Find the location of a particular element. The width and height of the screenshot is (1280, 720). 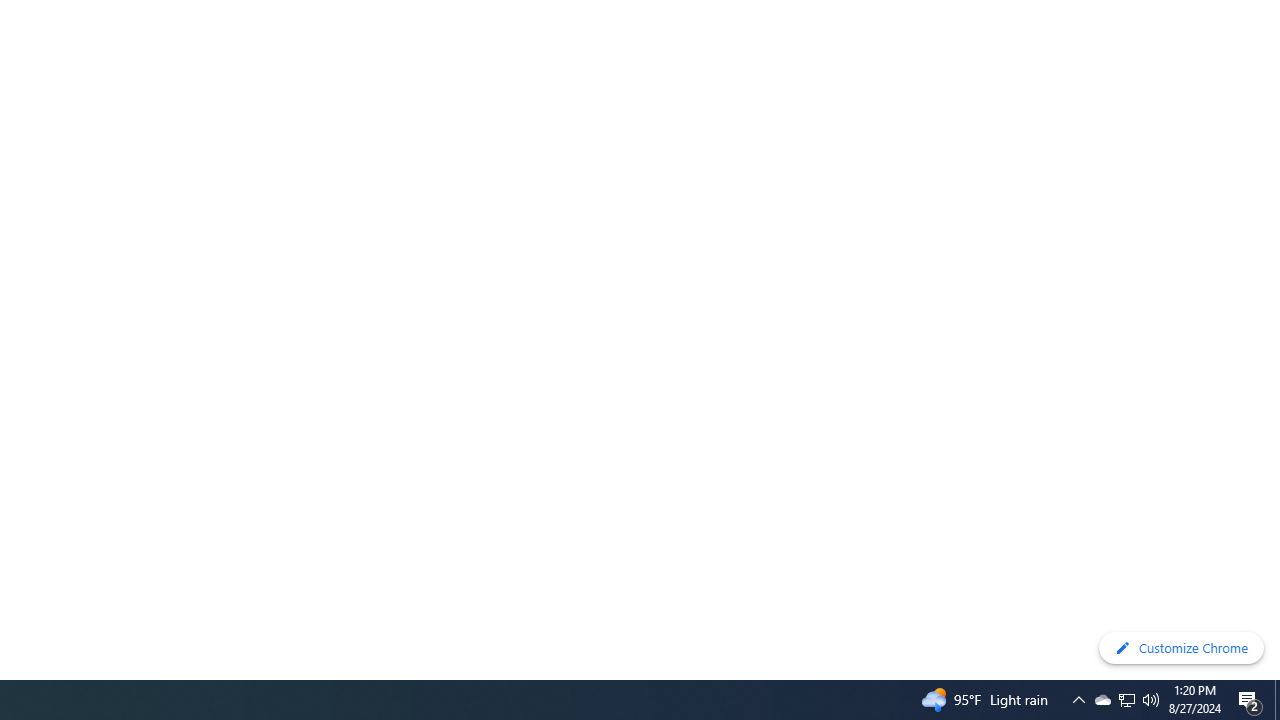

Customize Chrome is located at coordinates (1181, 648).